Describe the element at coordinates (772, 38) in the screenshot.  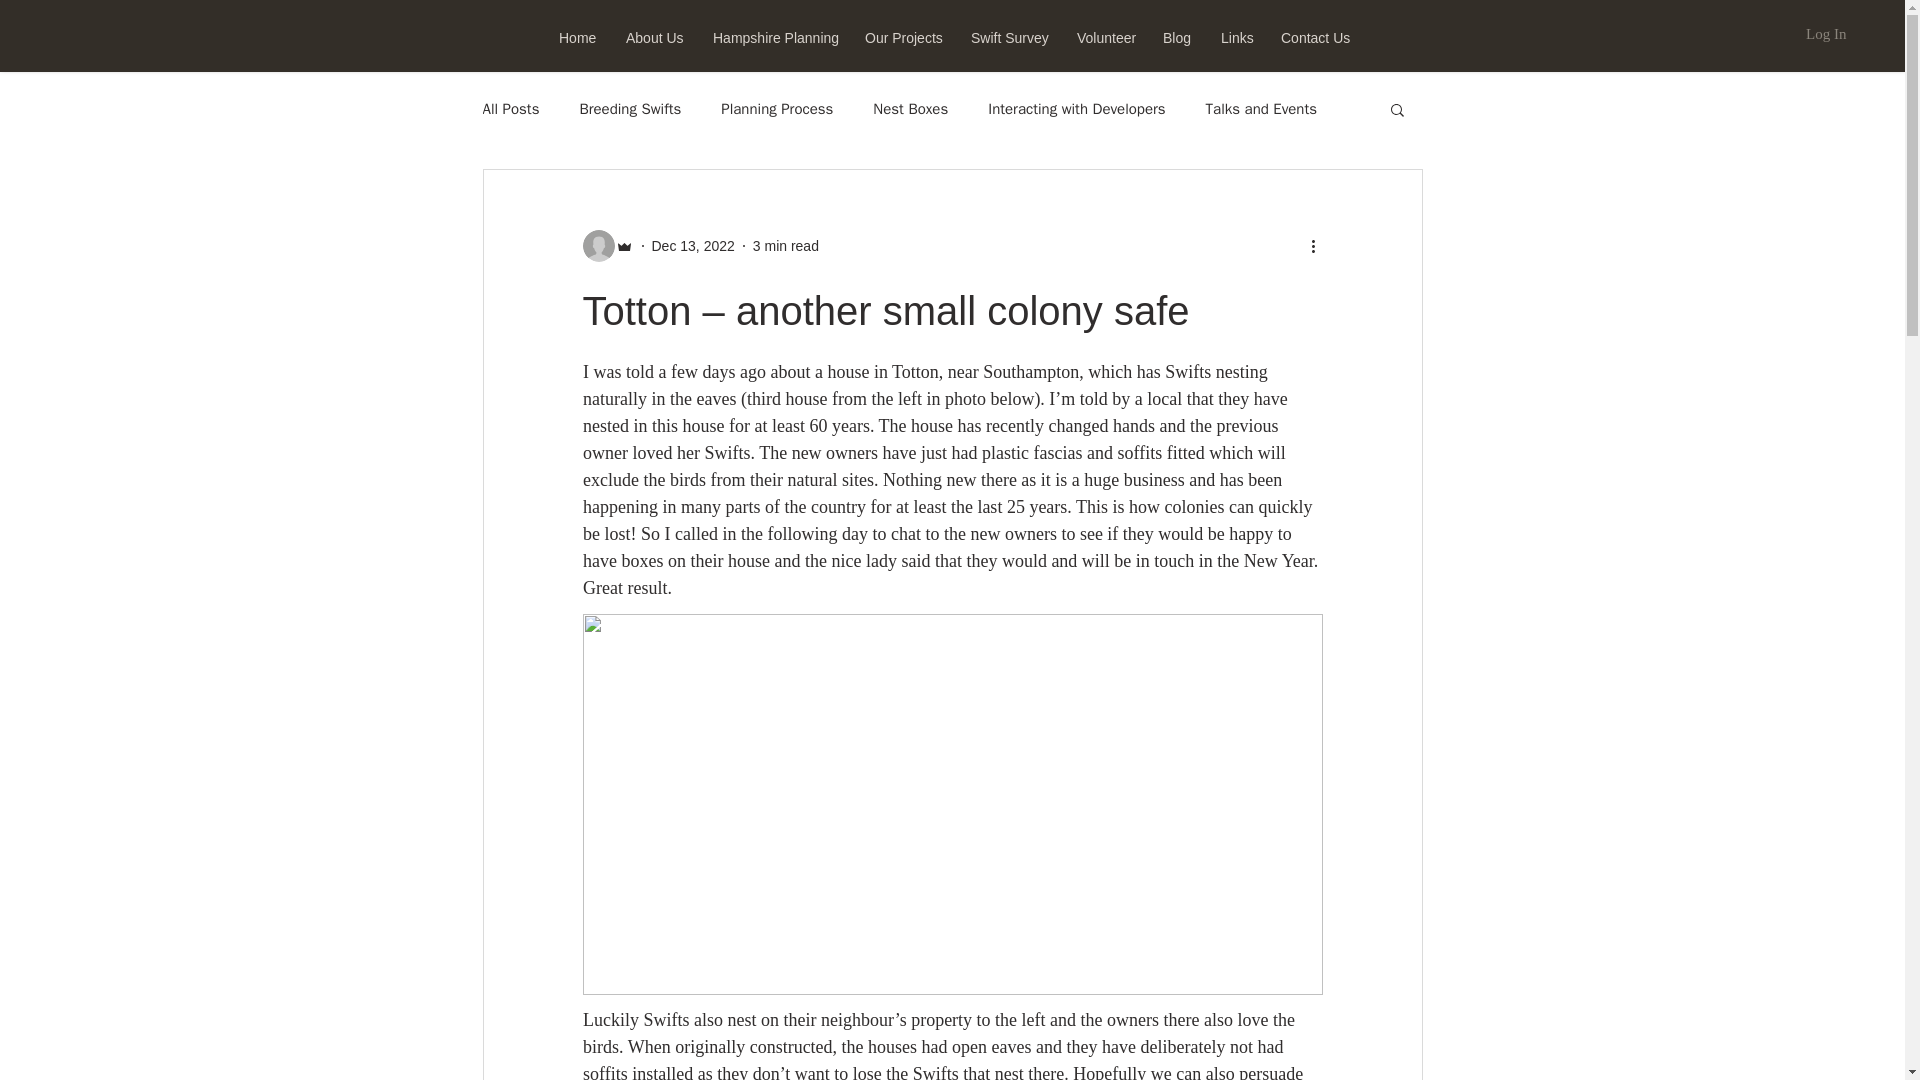
I see `Hampshire Planning` at that location.